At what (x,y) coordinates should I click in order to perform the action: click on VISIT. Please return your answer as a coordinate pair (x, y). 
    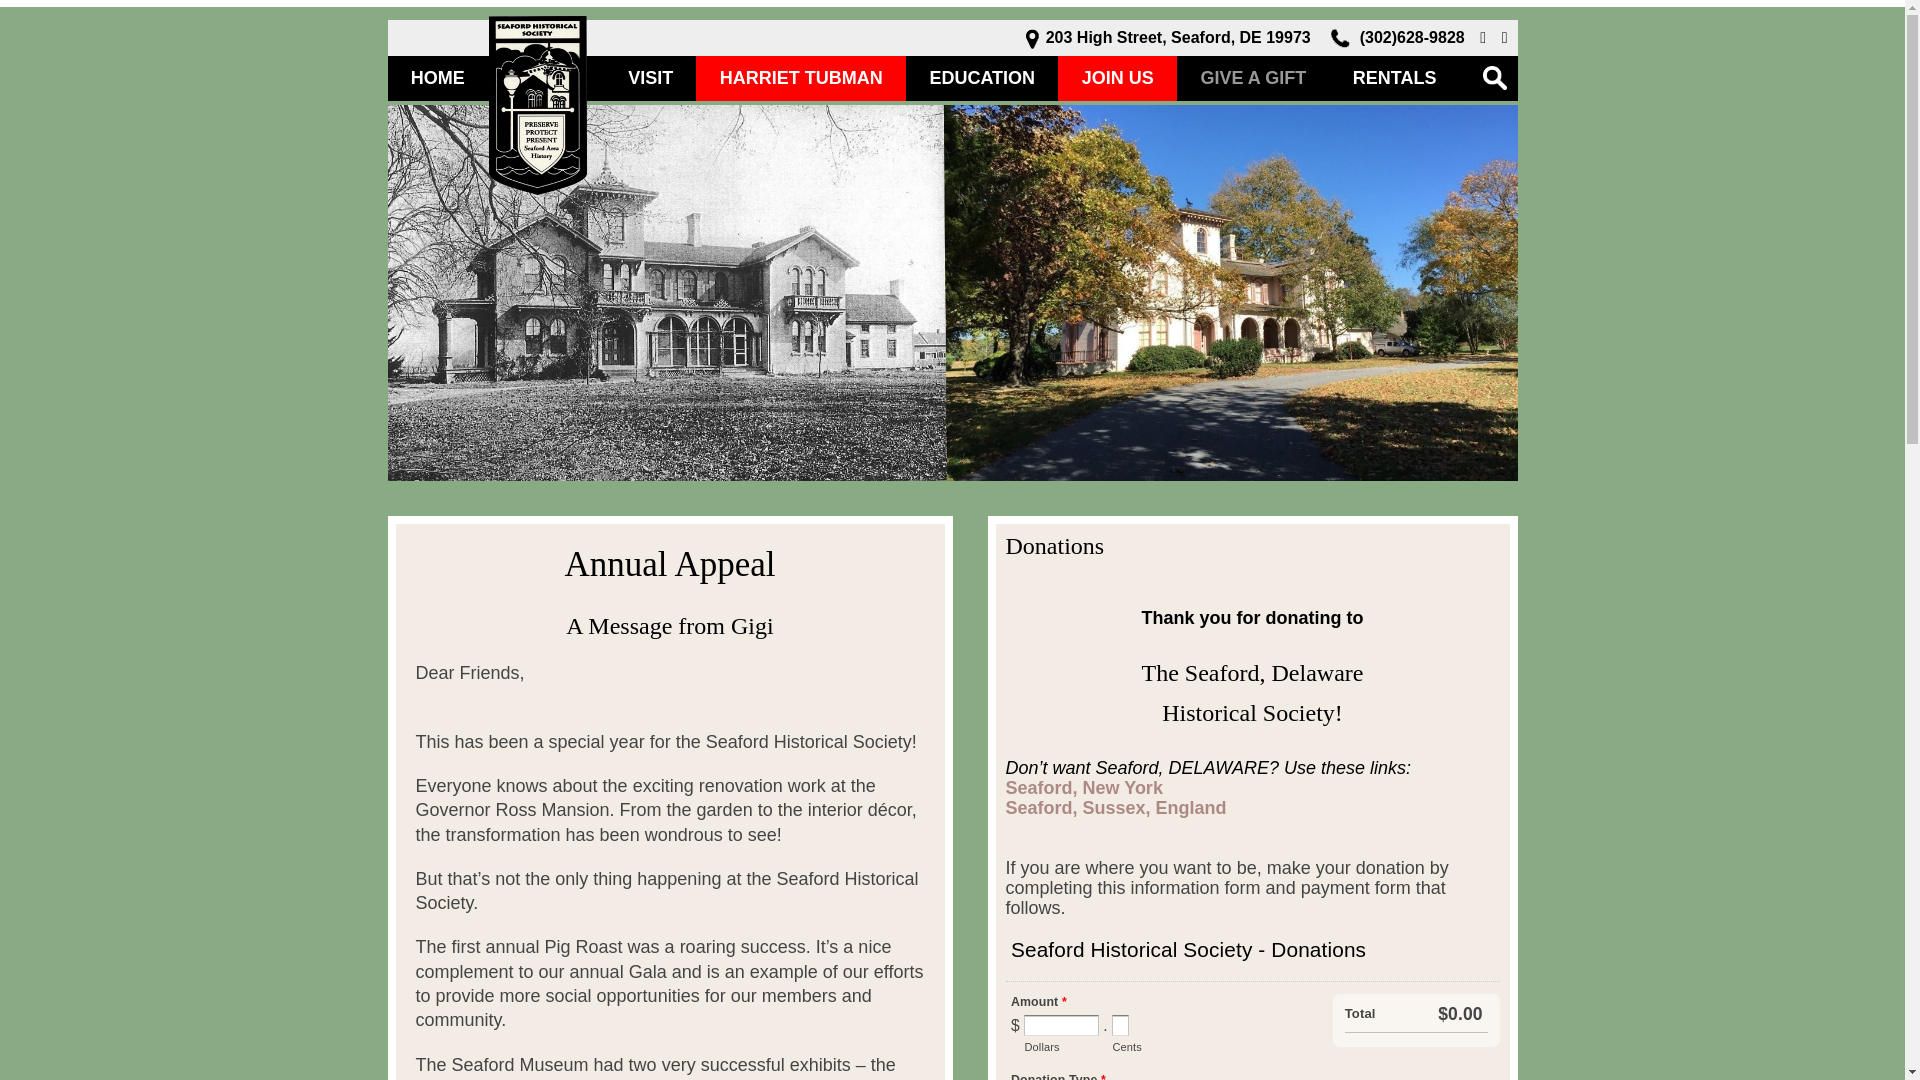
    Looking at the image, I should click on (650, 78).